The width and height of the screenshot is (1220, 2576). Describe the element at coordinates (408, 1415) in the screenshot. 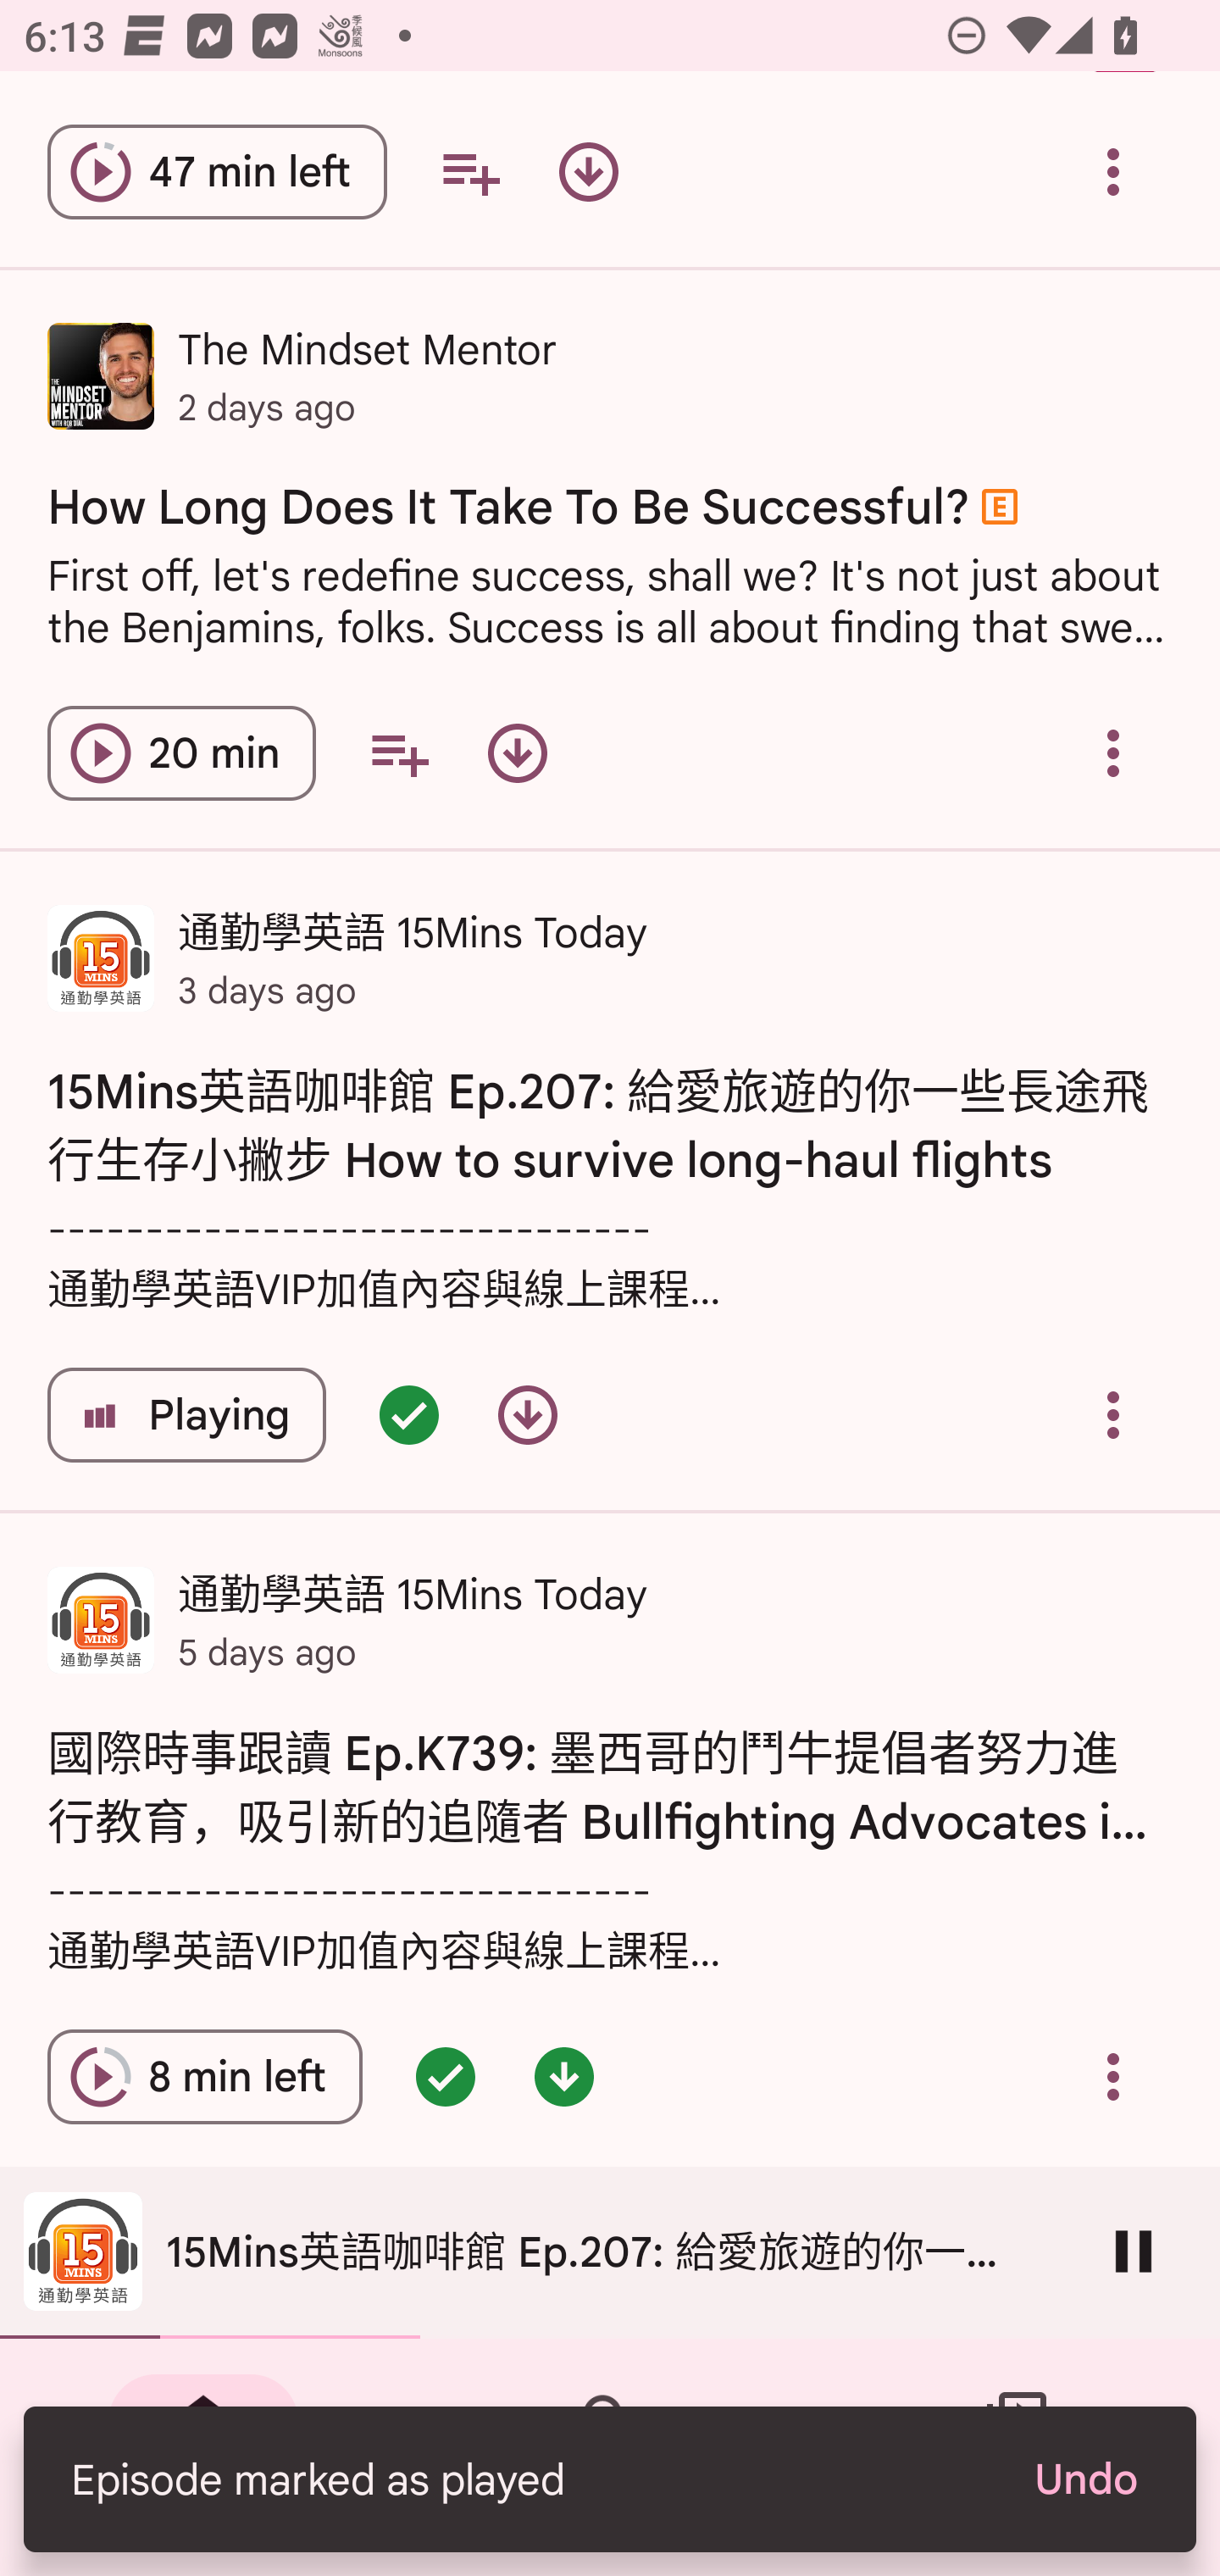

I see `Episode queued - double tap for options` at that location.